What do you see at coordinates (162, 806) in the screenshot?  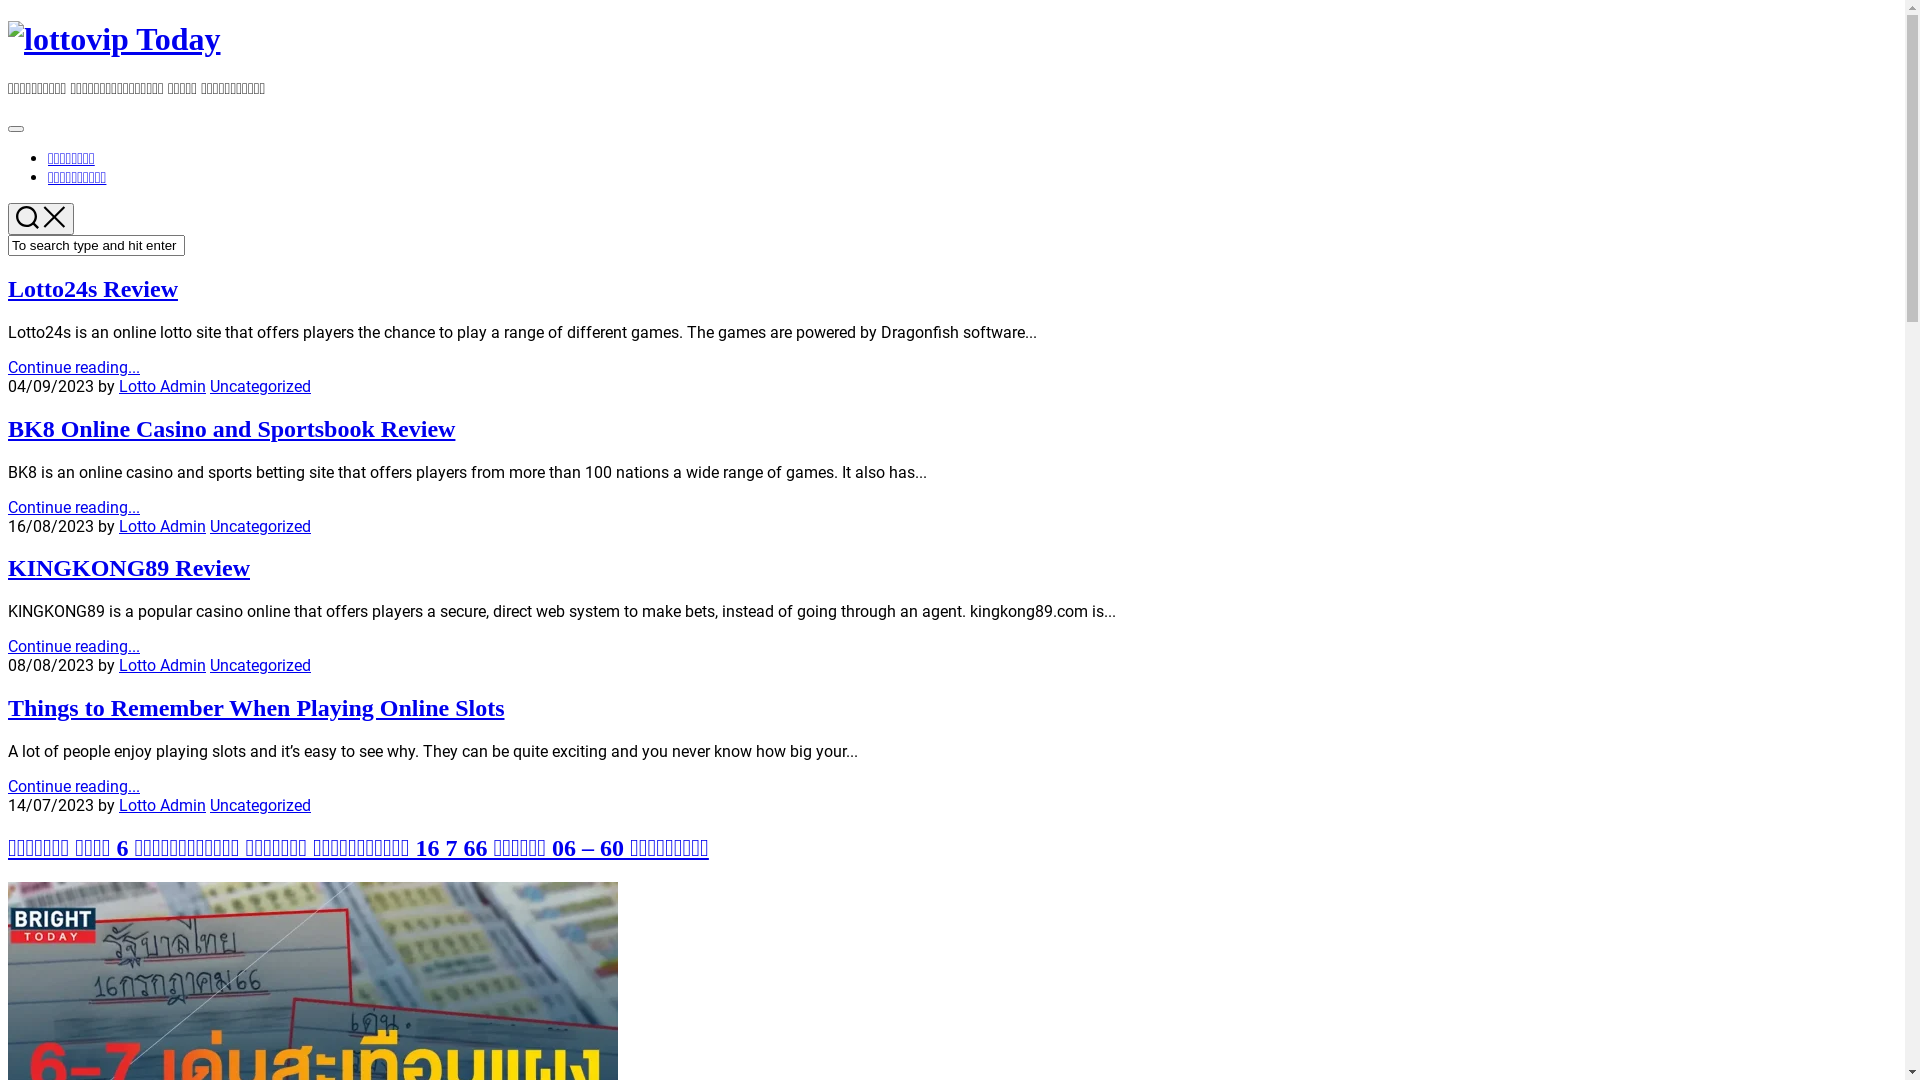 I see `Lotto Admin` at bounding box center [162, 806].